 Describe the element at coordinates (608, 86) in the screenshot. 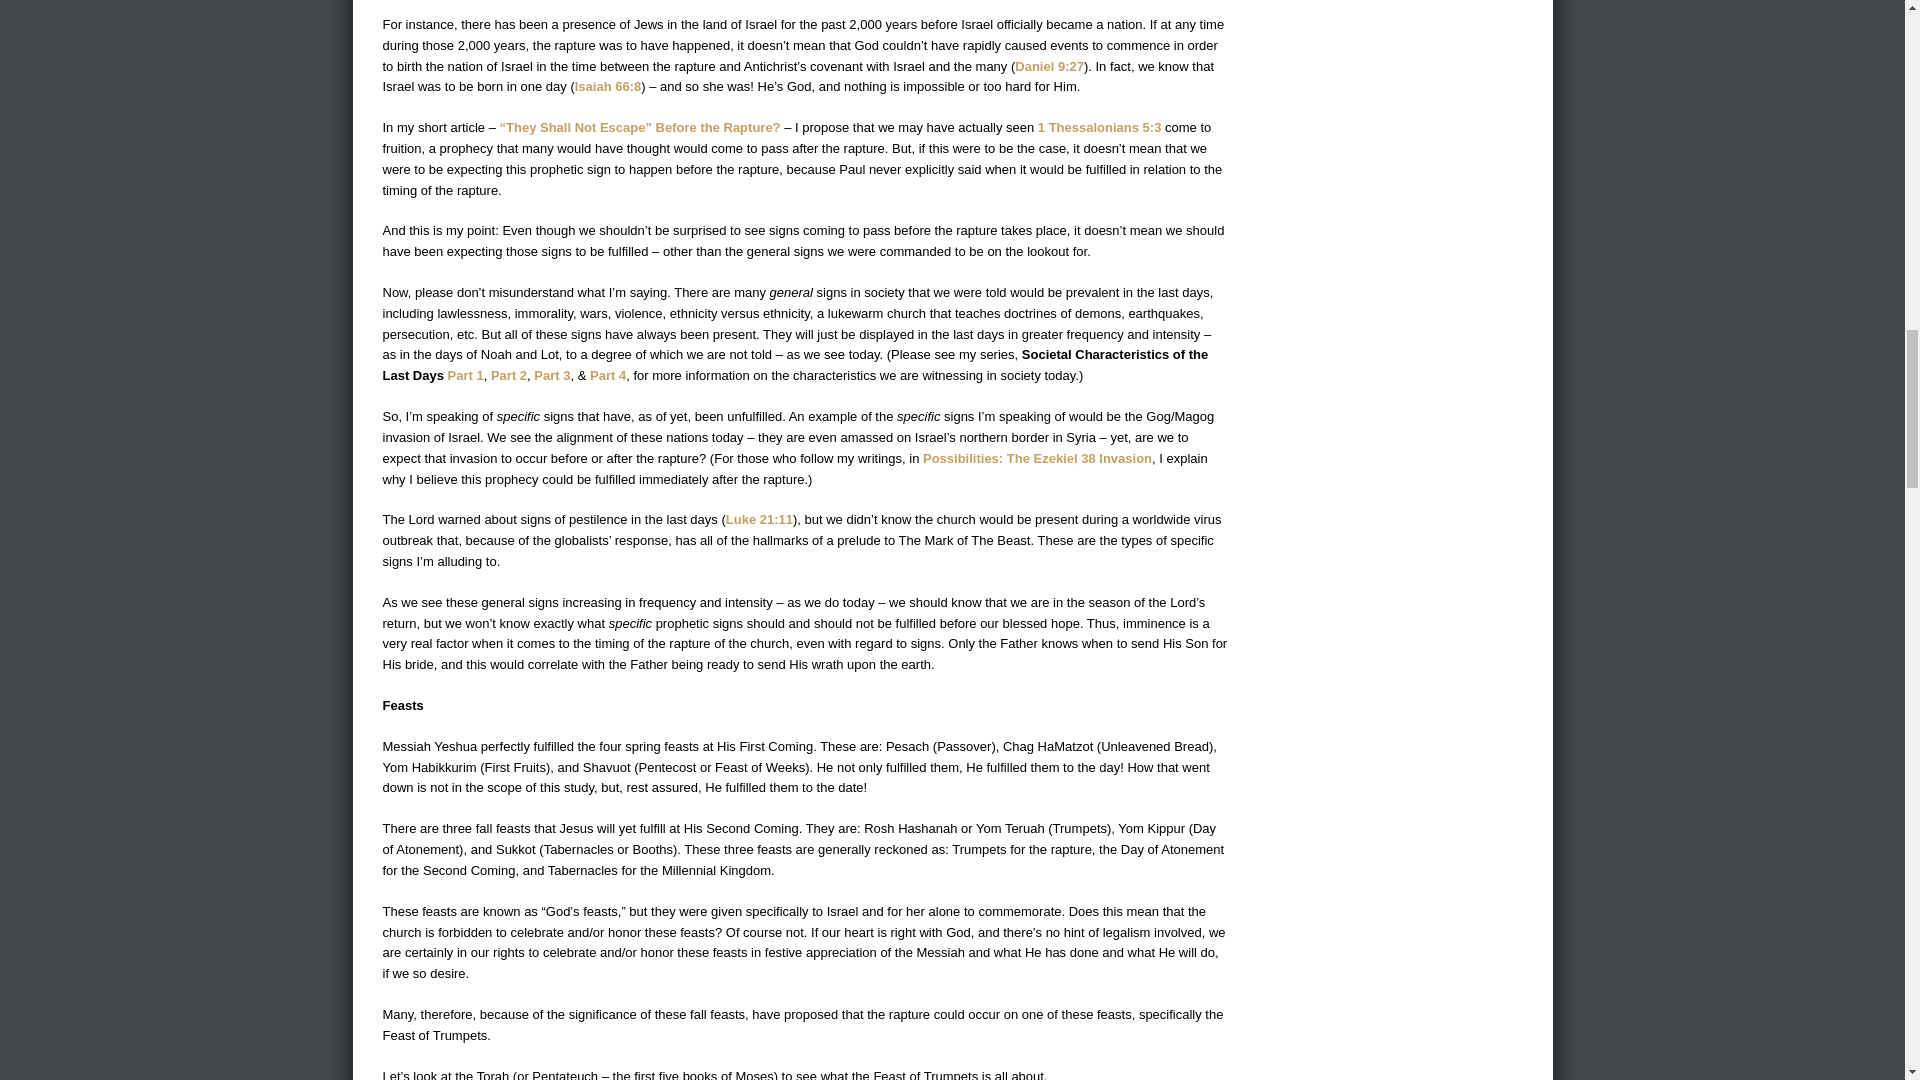

I see `Isaiah 66:8` at that location.